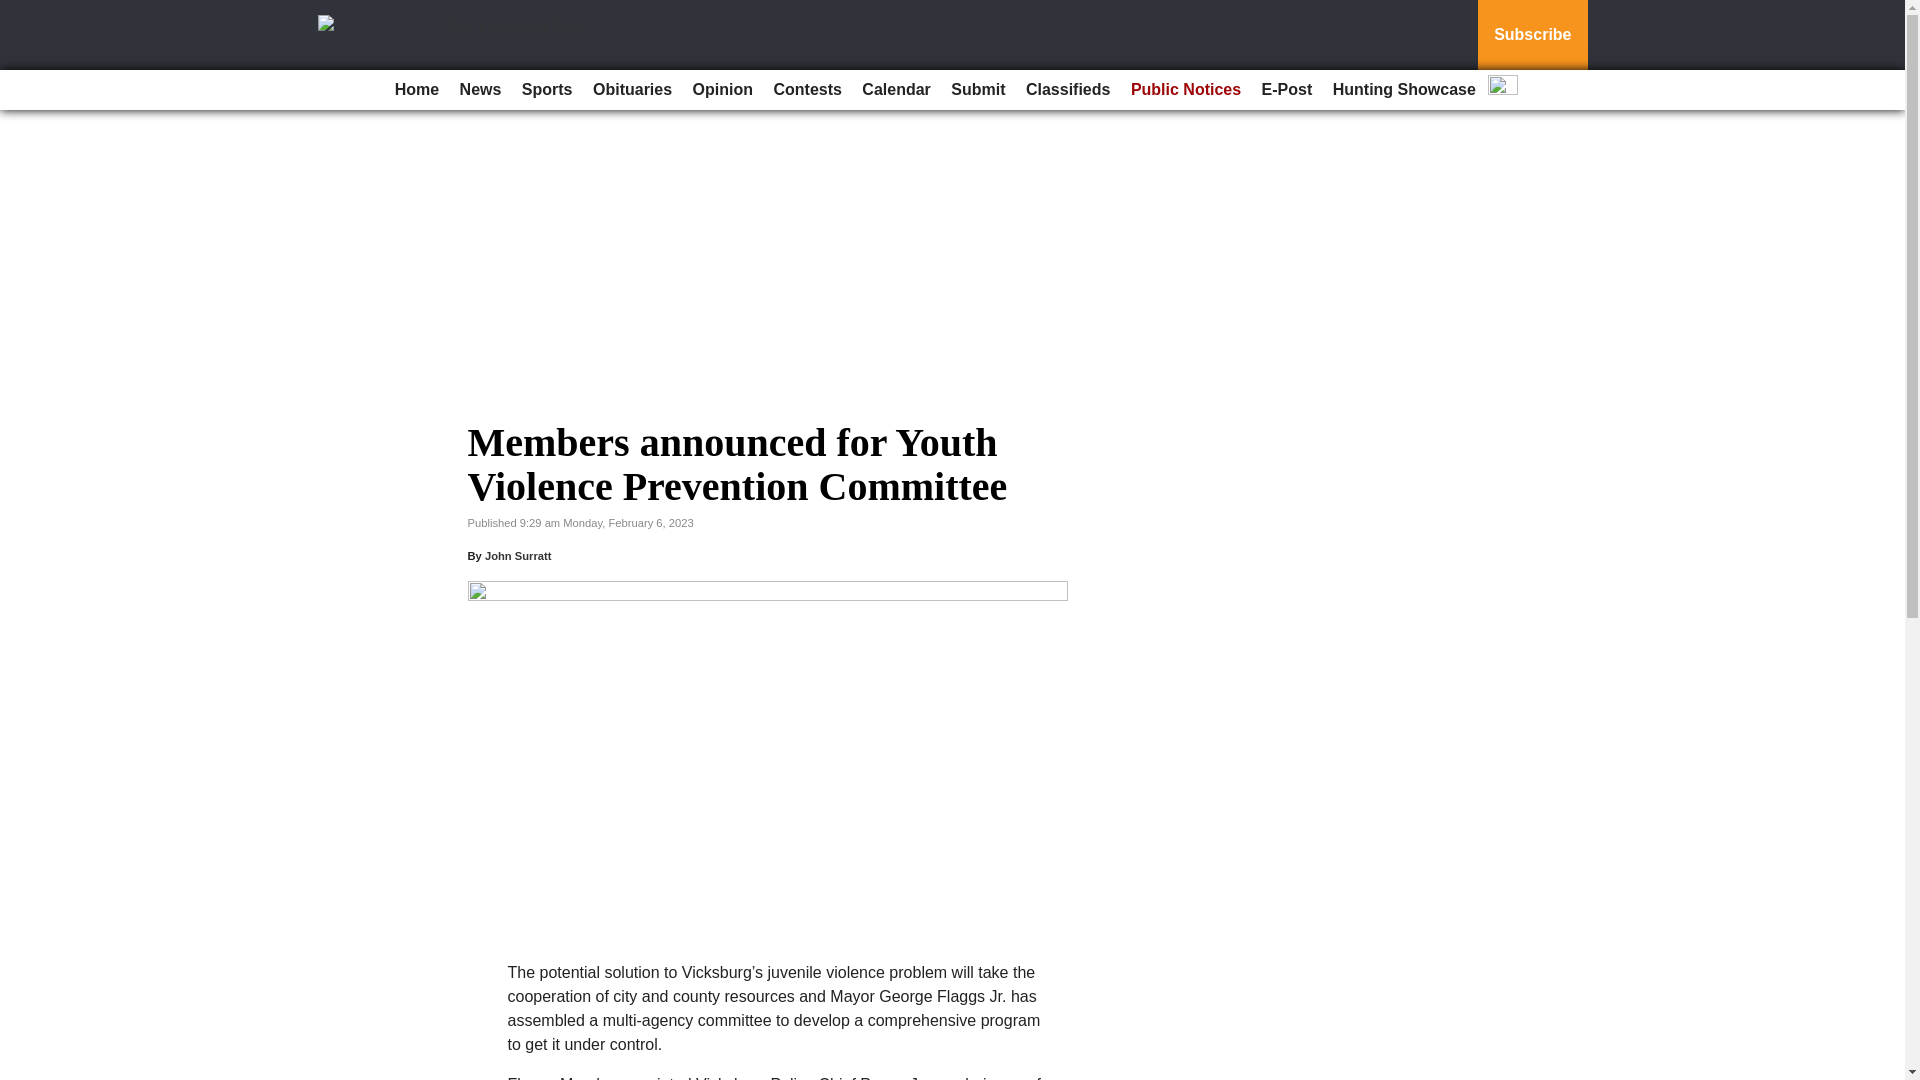 This screenshot has width=1920, height=1080. I want to click on Classifieds, so click(1067, 90).